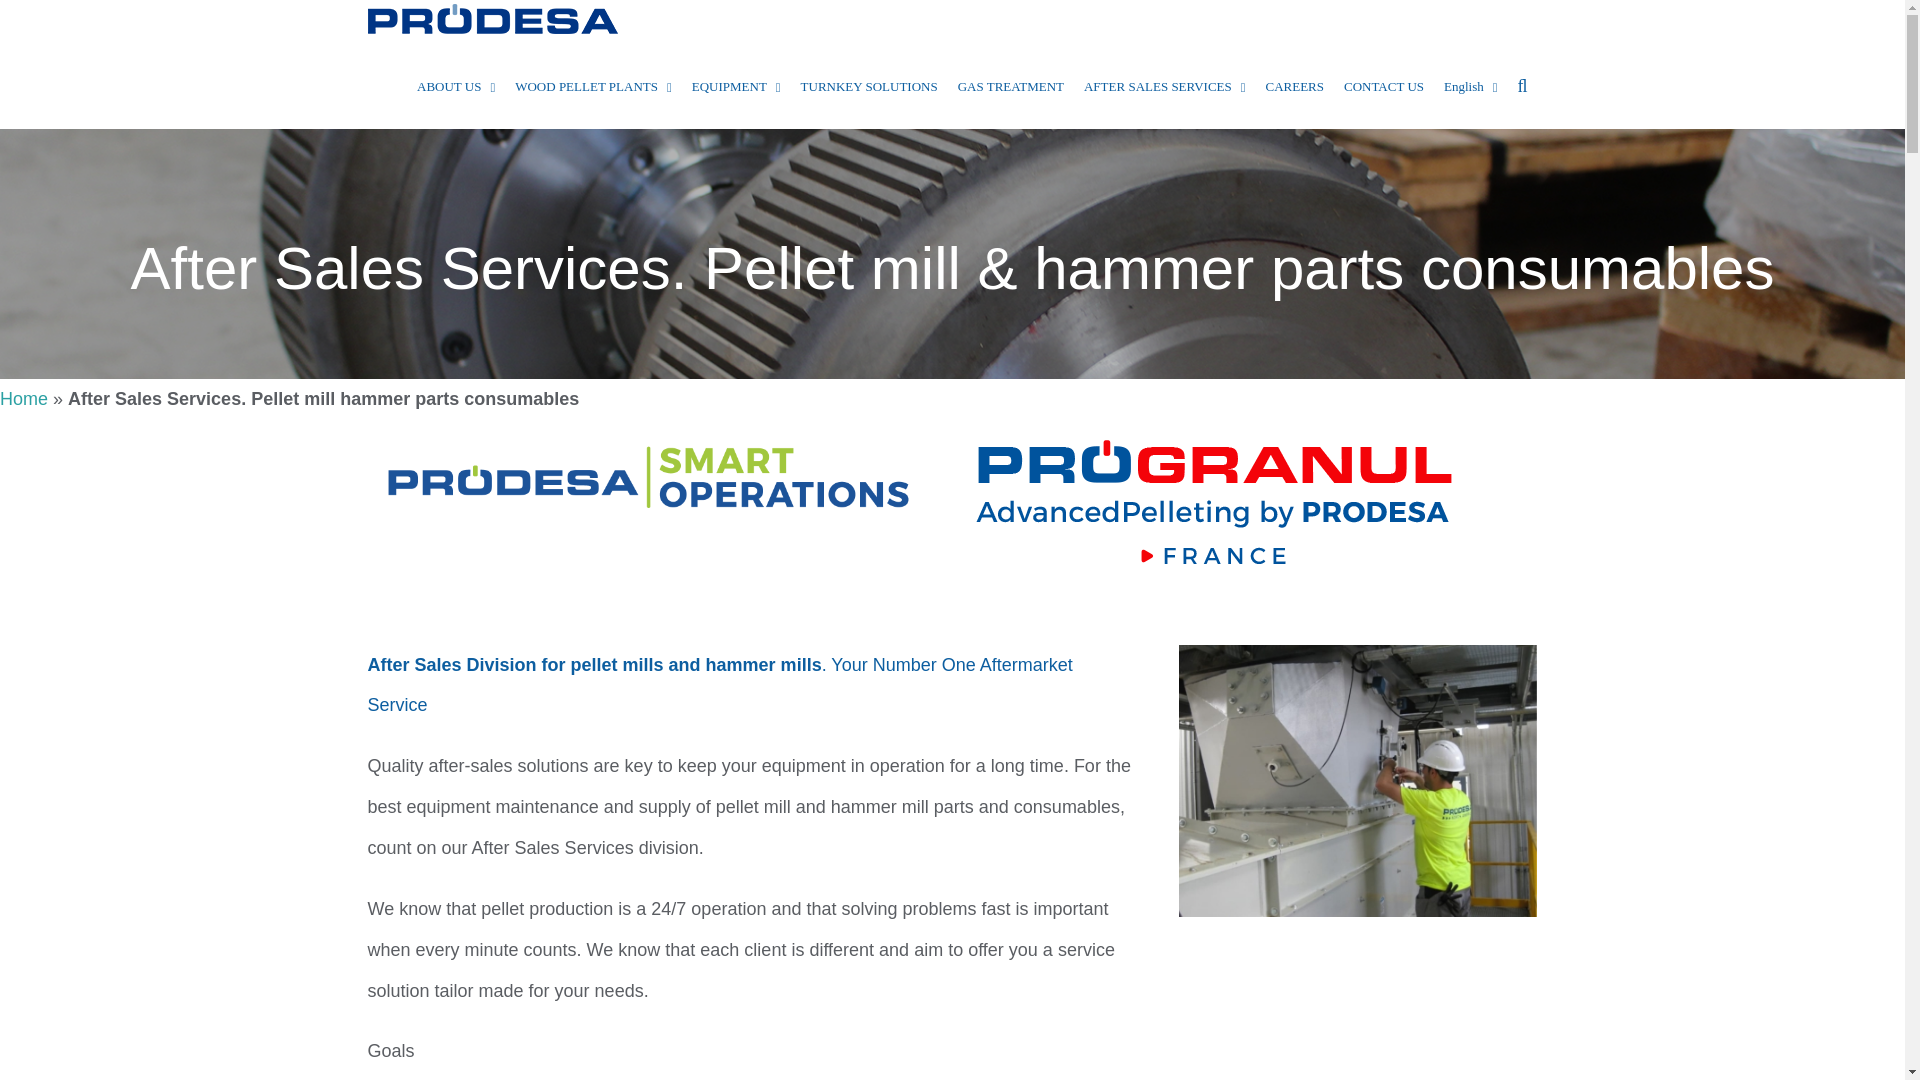 This screenshot has height=1080, width=1920. Describe the element at coordinates (1358, 781) in the screenshot. I see `after-sales-1` at that location.